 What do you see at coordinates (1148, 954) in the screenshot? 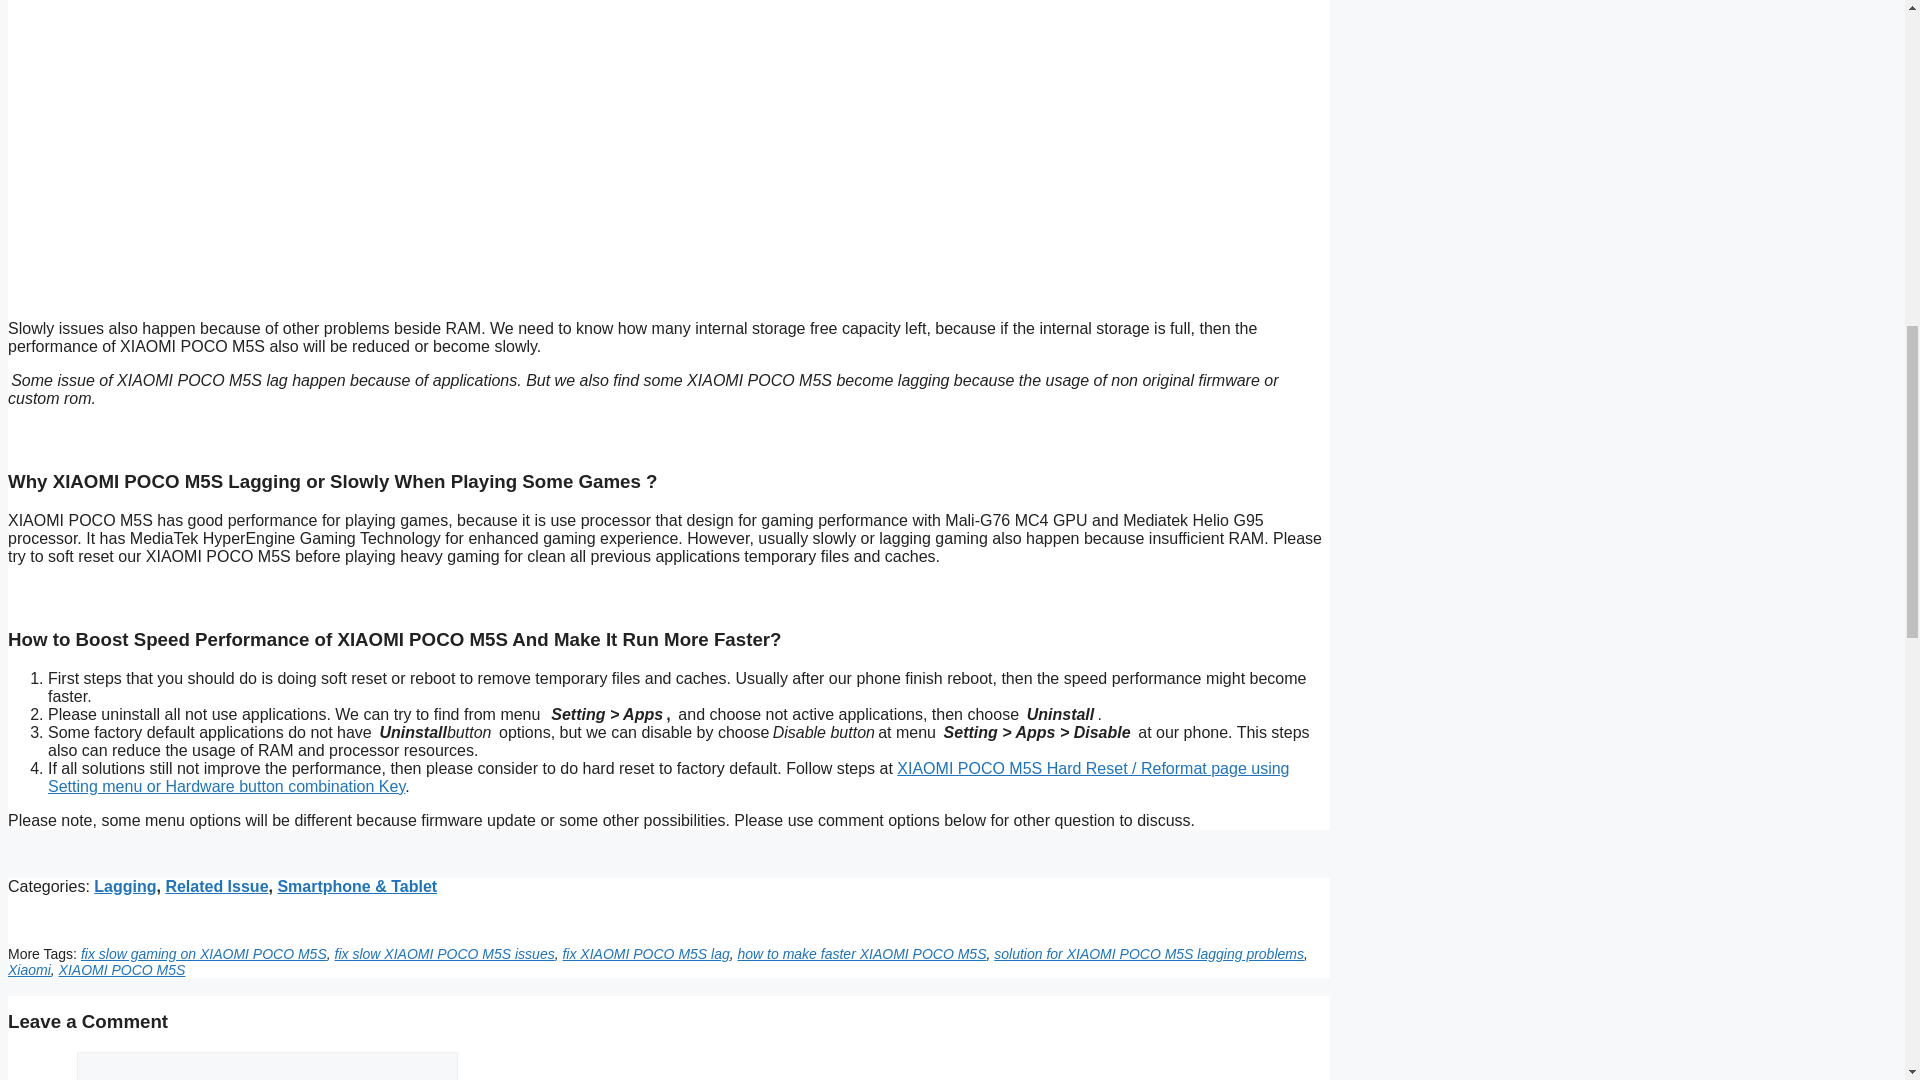
I see `solution for XIAOMI POCO M5S lagging problems` at bounding box center [1148, 954].